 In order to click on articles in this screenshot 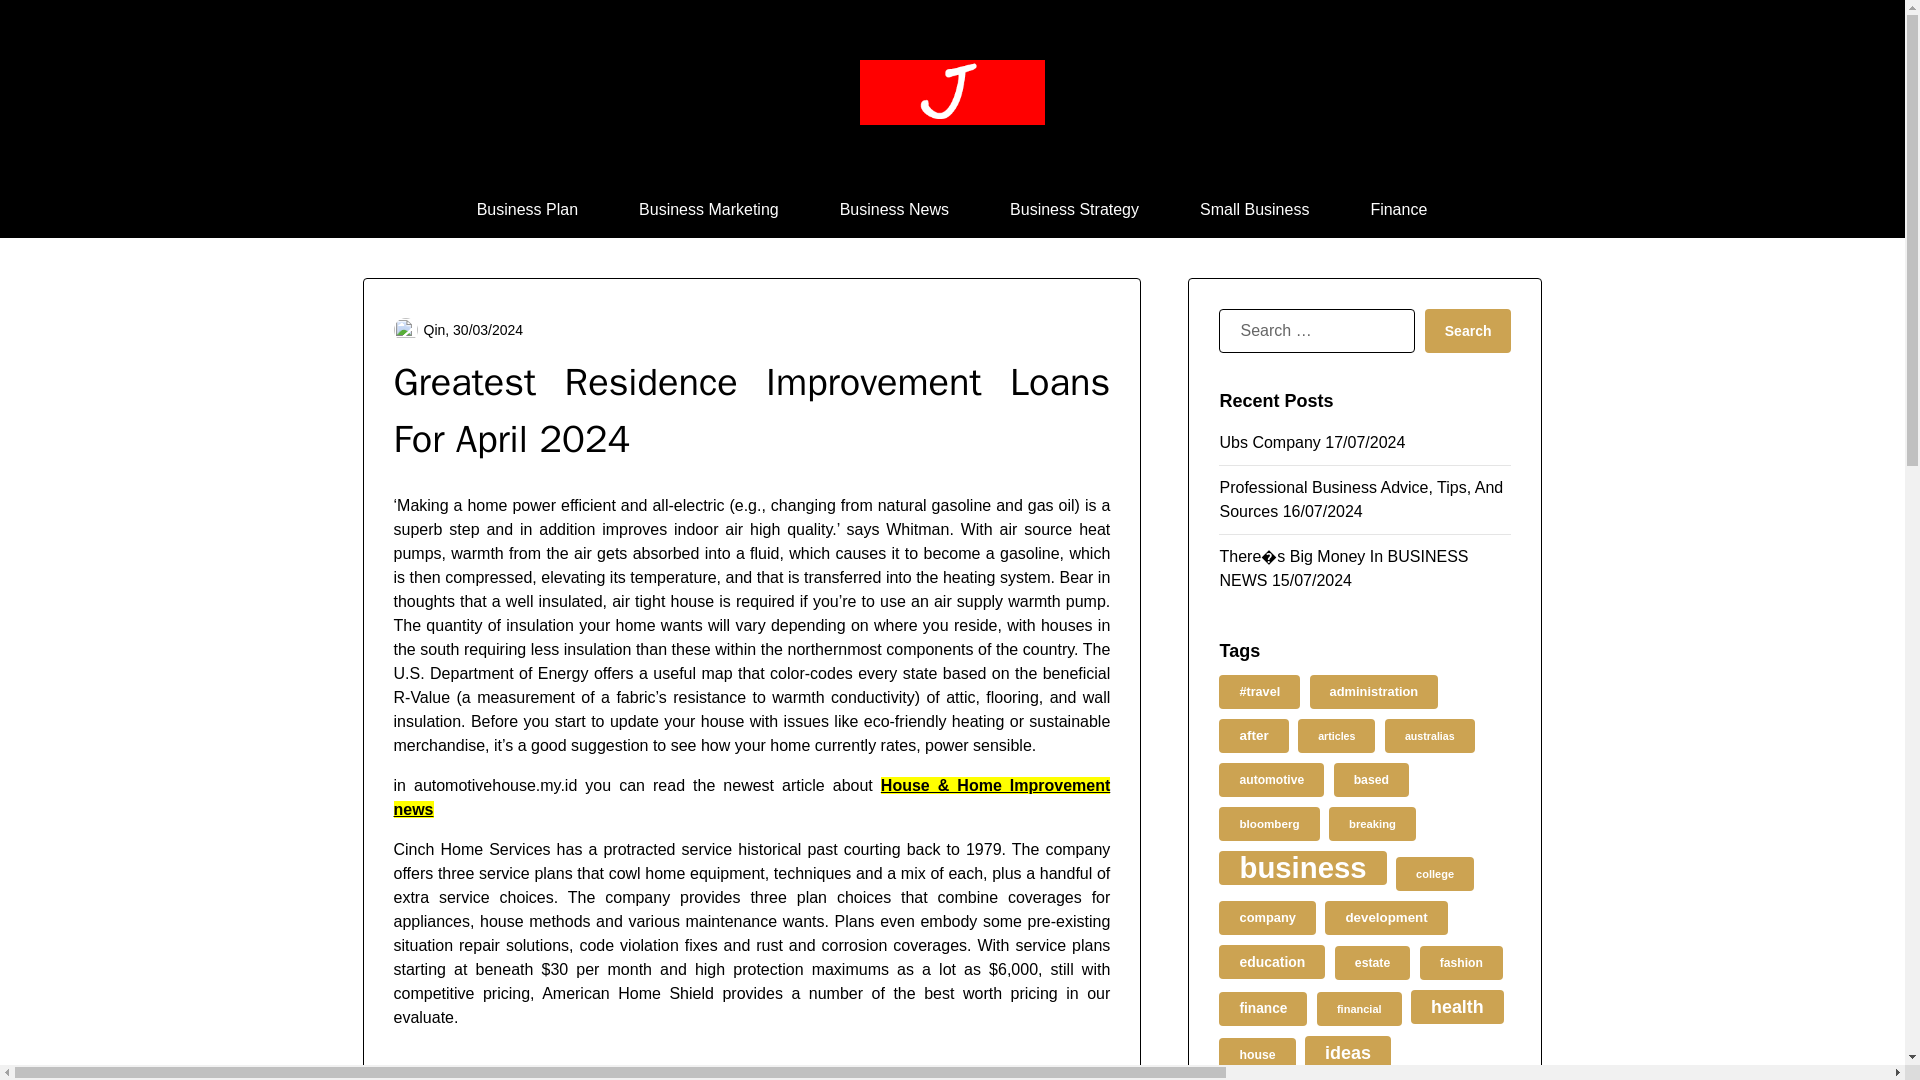, I will do `click(1336, 736)`.